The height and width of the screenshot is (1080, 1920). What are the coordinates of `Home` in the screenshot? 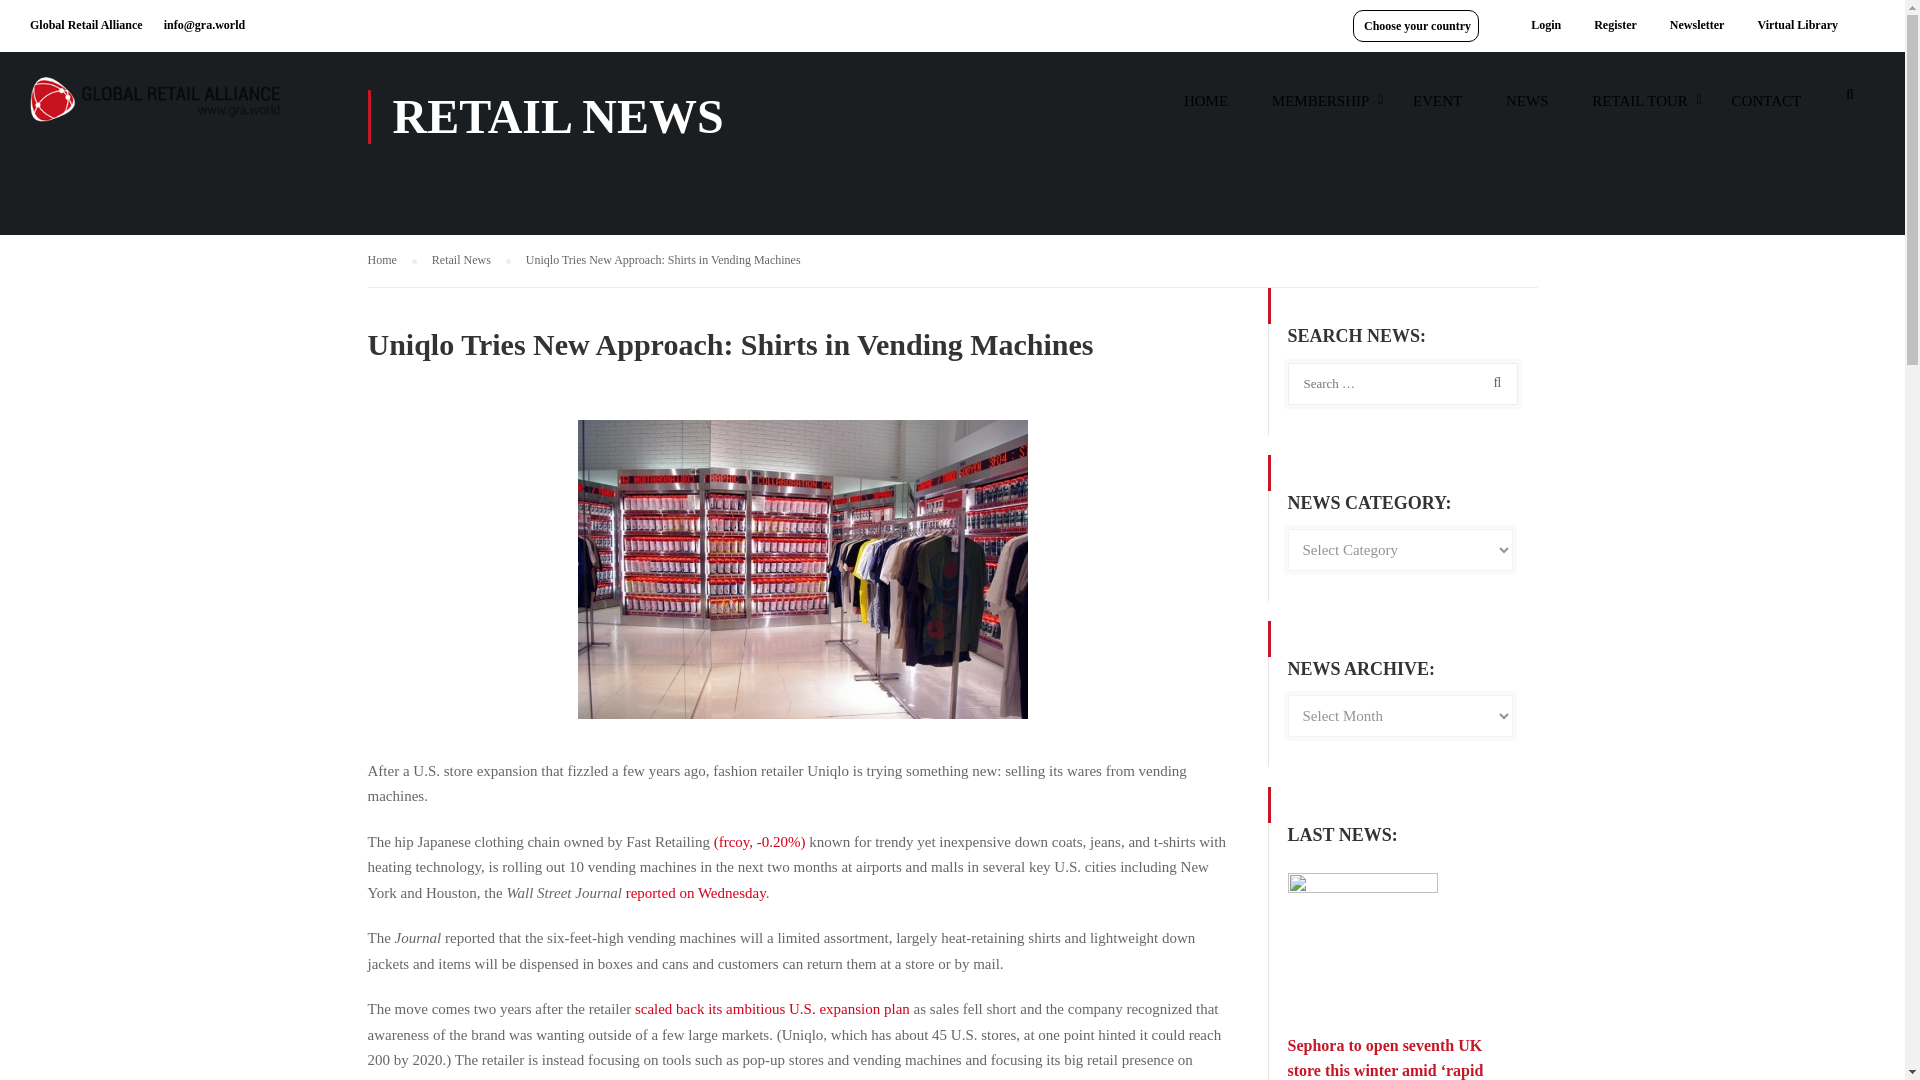 It's located at (392, 260).